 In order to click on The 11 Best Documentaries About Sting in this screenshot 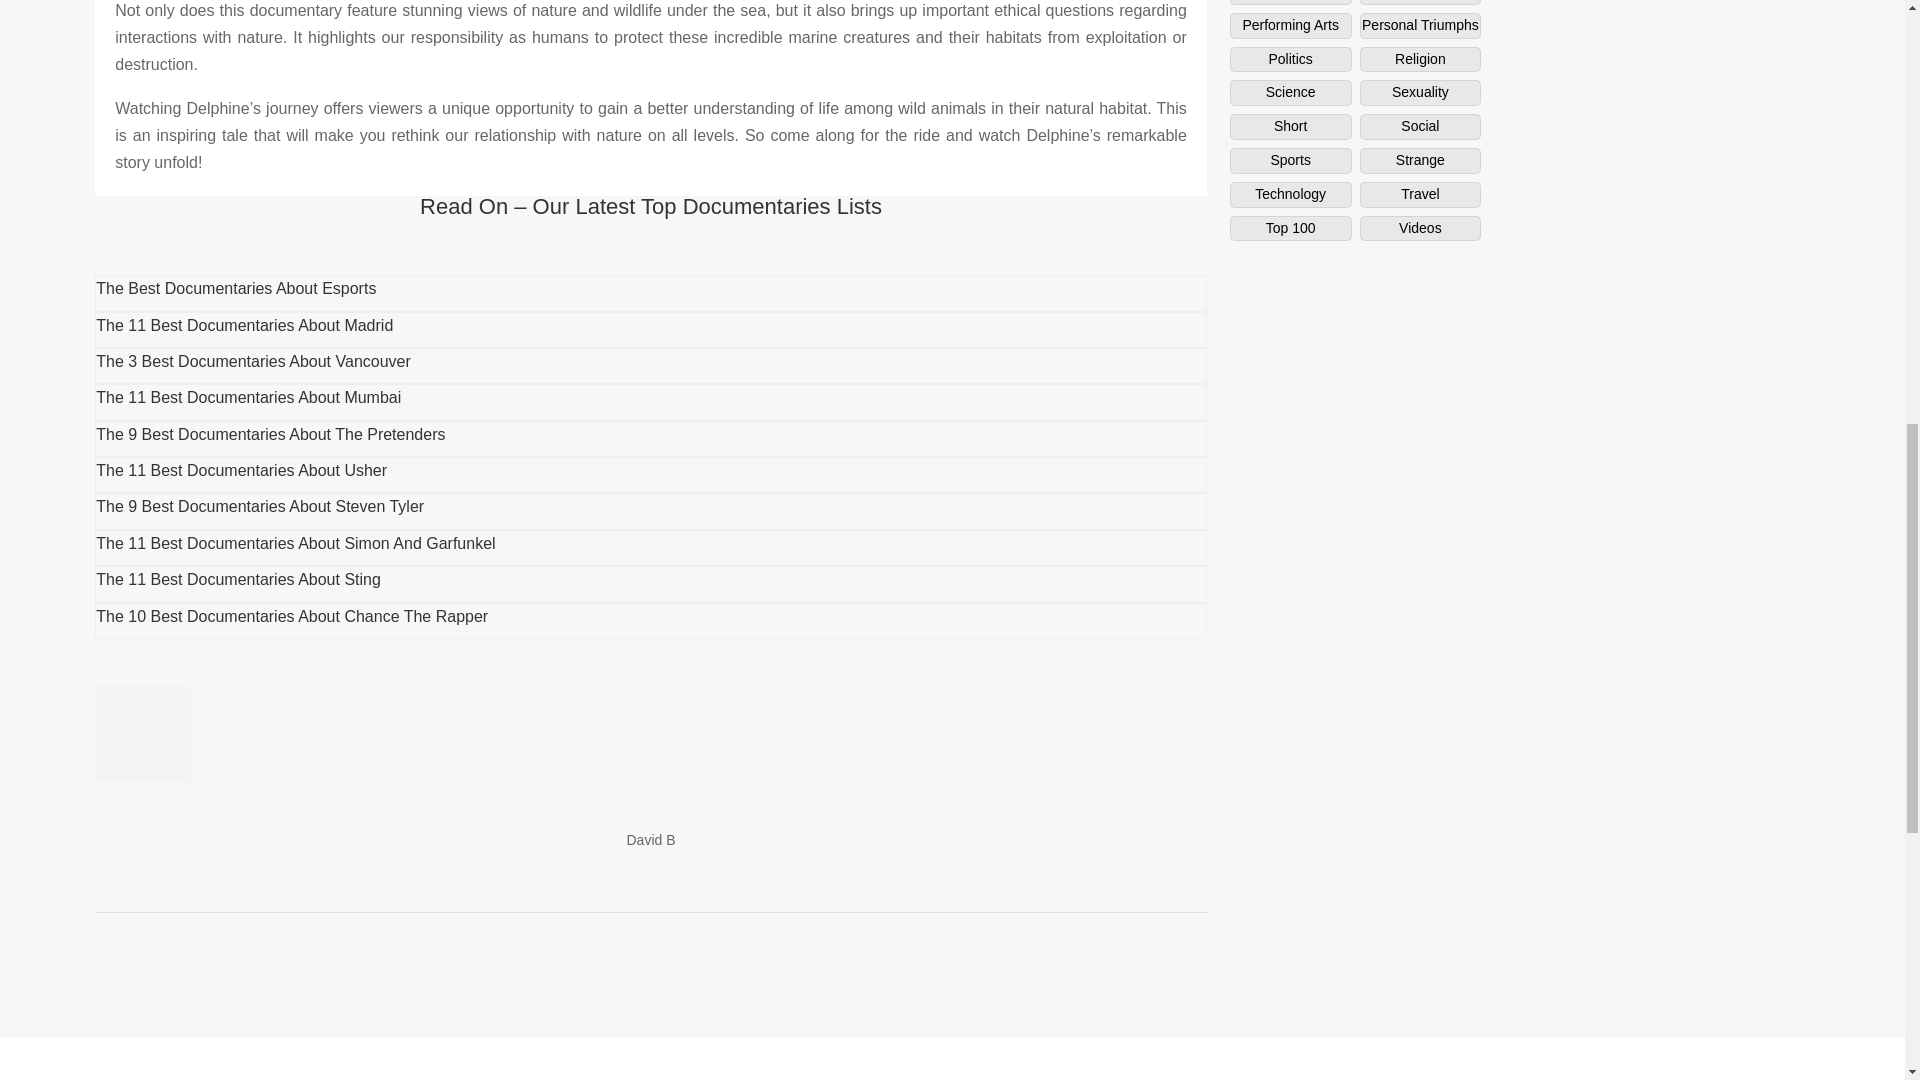, I will do `click(238, 579)`.